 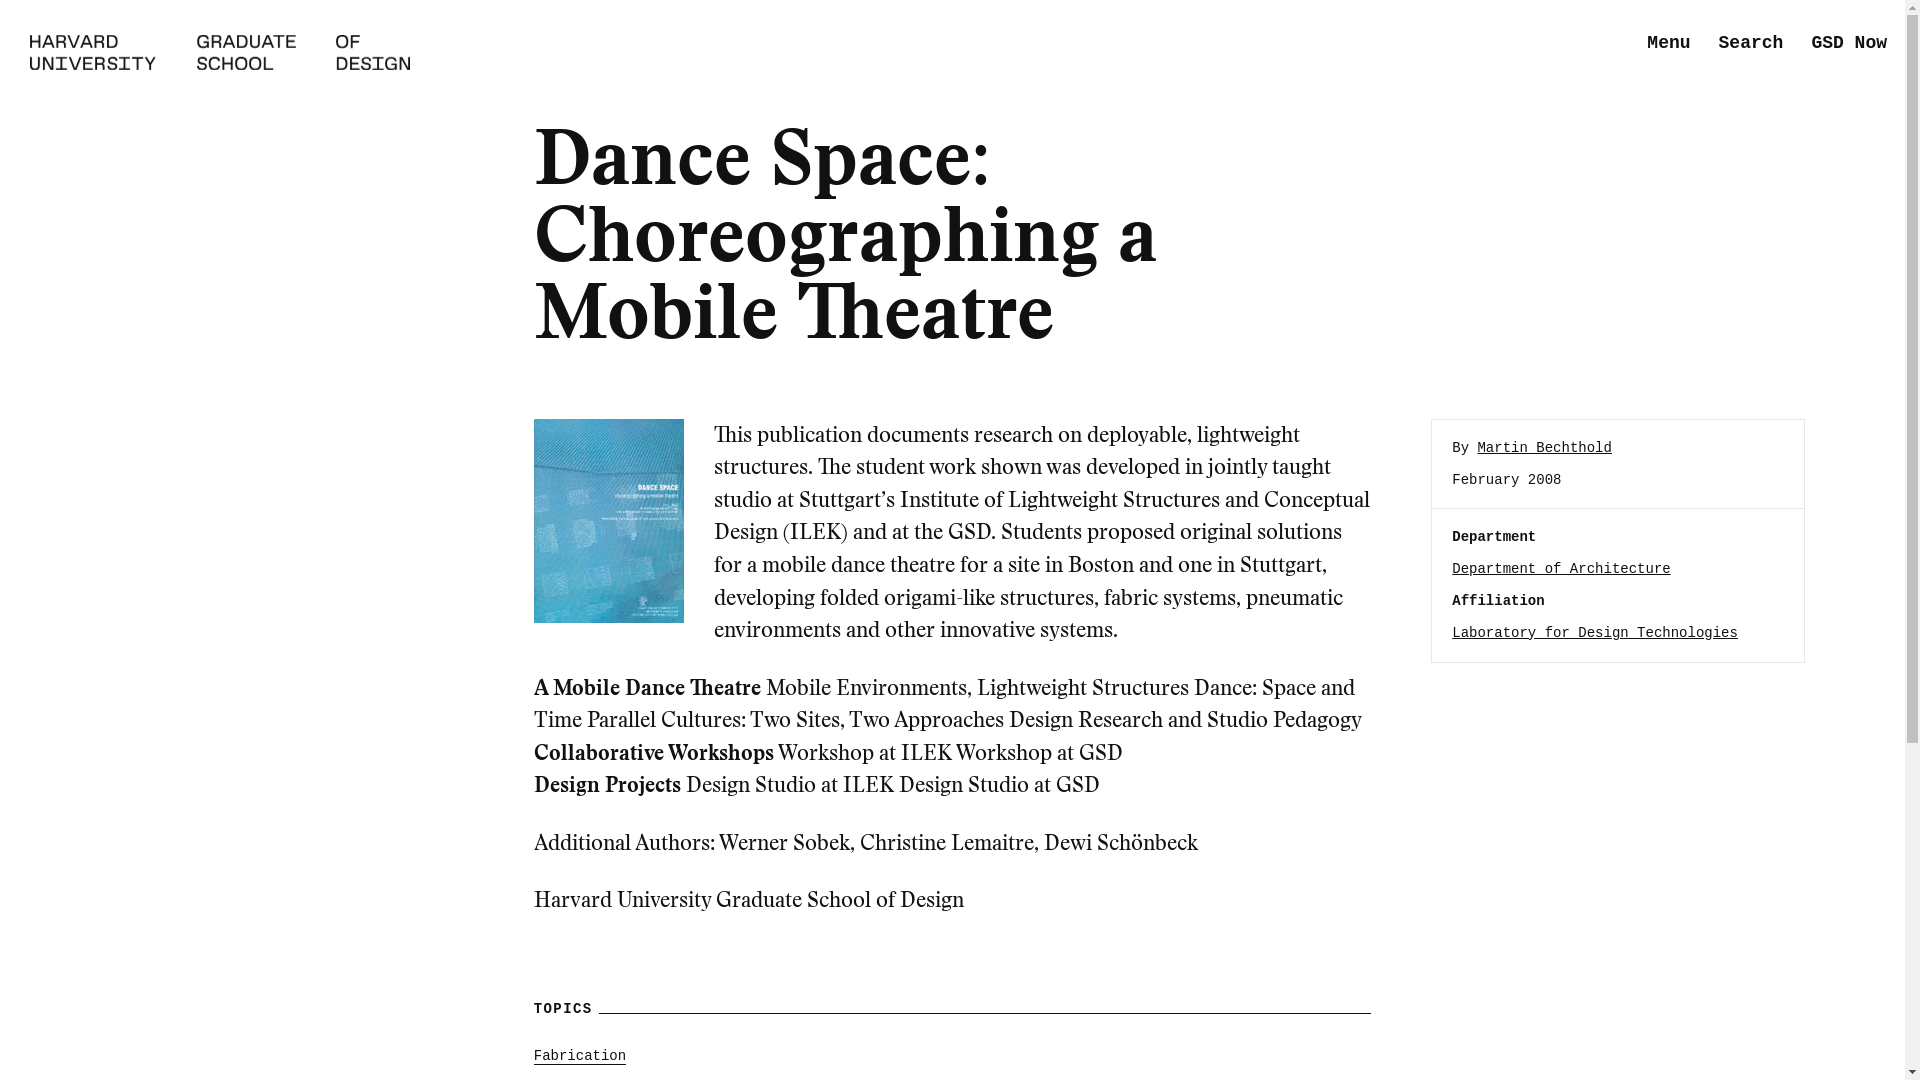 I want to click on GSD Now, so click(x=1848, y=43).